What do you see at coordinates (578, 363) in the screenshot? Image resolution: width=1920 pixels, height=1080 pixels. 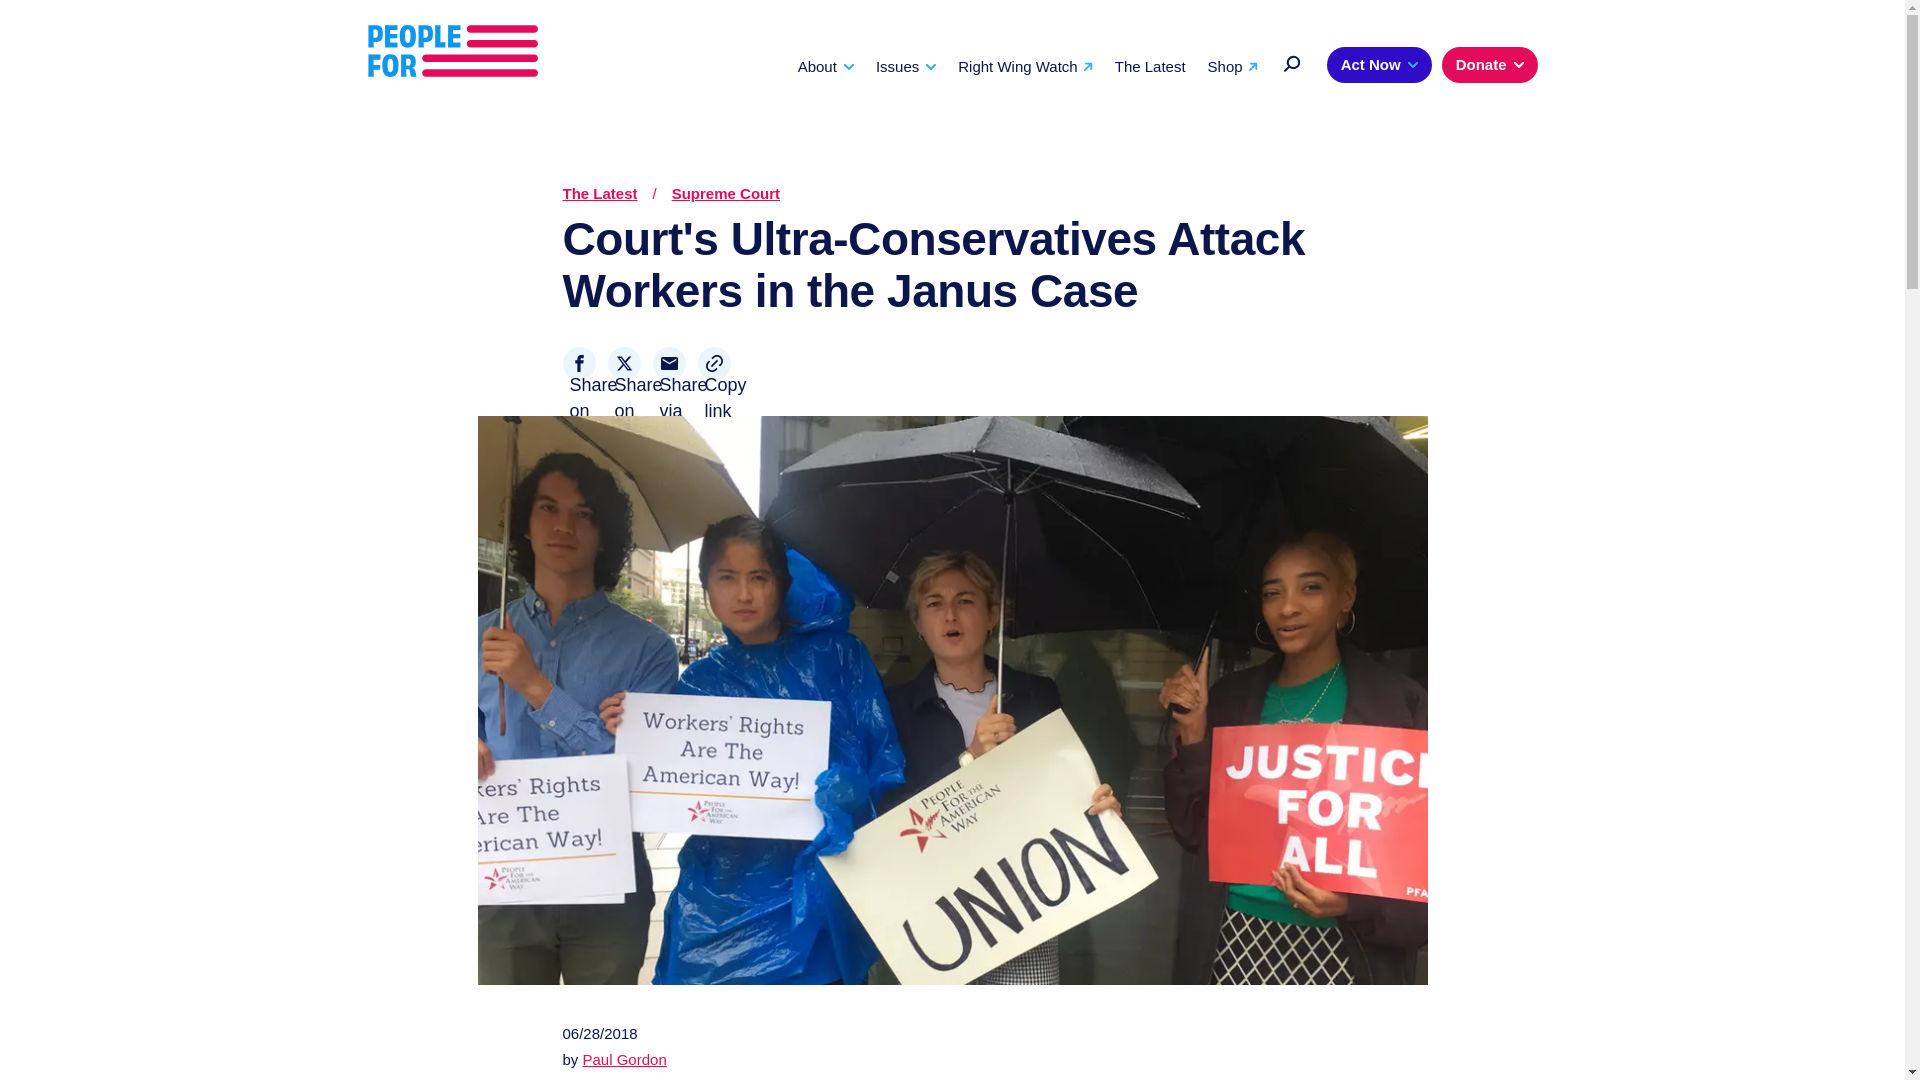 I see `Share to Facebook` at bounding box center [578, 363].